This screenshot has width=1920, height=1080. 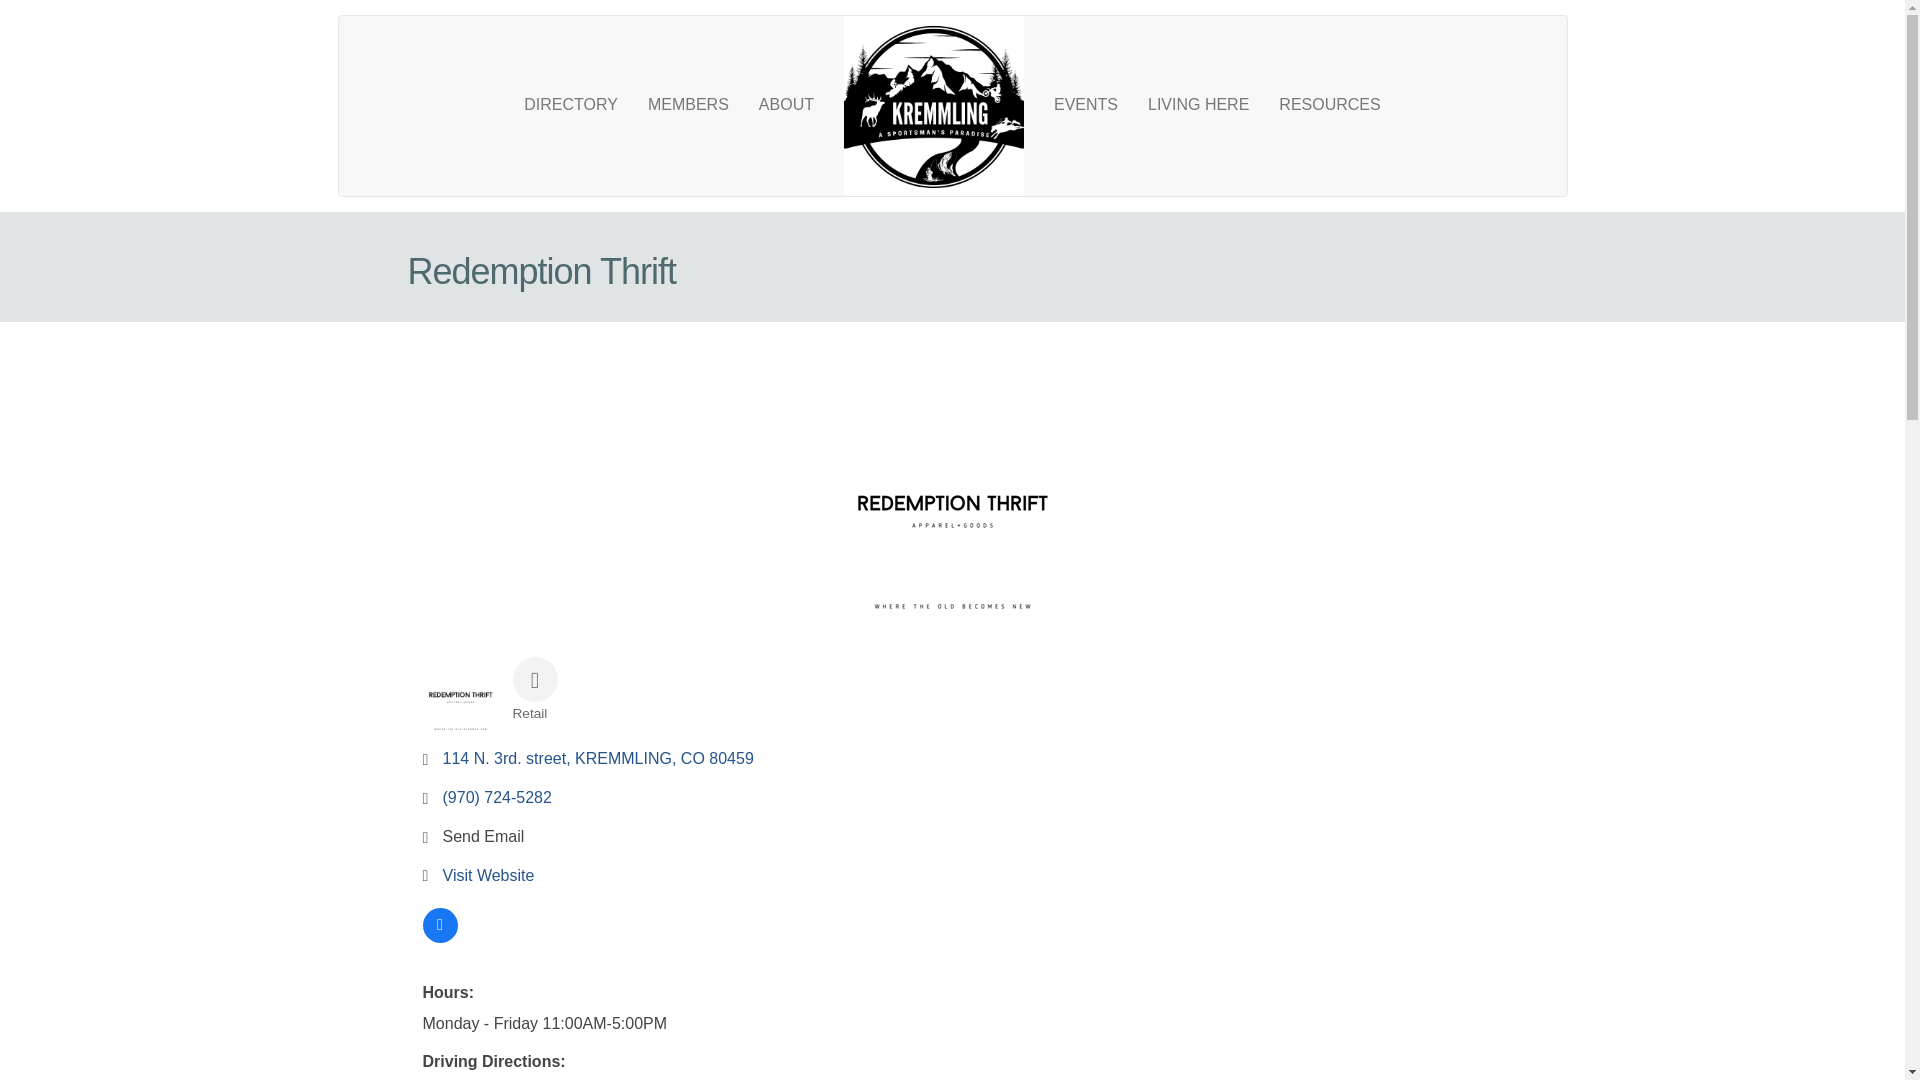 What do you see at coordinates (570, 104) in the screenshot?
I see `DIRECTORY` at bounding box center [570, 104].